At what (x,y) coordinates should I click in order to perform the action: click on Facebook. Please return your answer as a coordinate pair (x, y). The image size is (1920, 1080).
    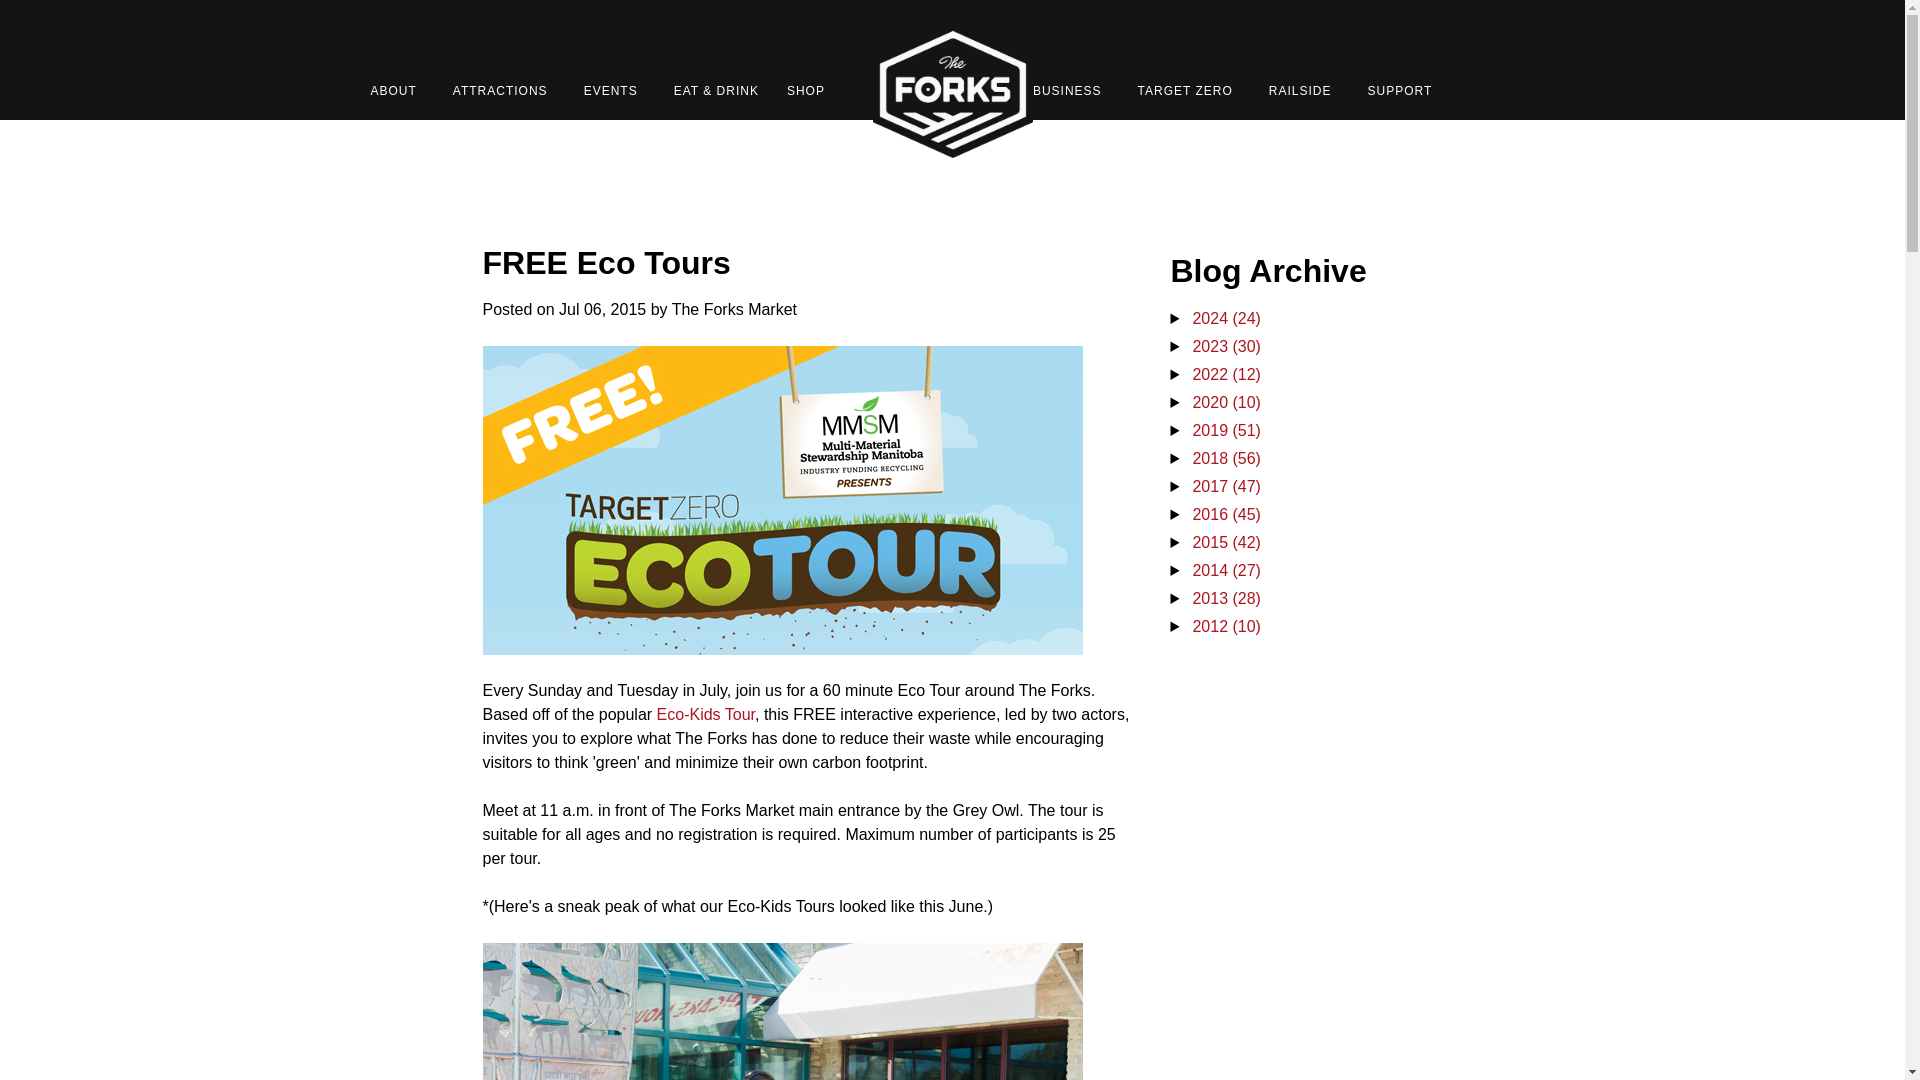
    Looking at the image, I should click on (1352, 31).